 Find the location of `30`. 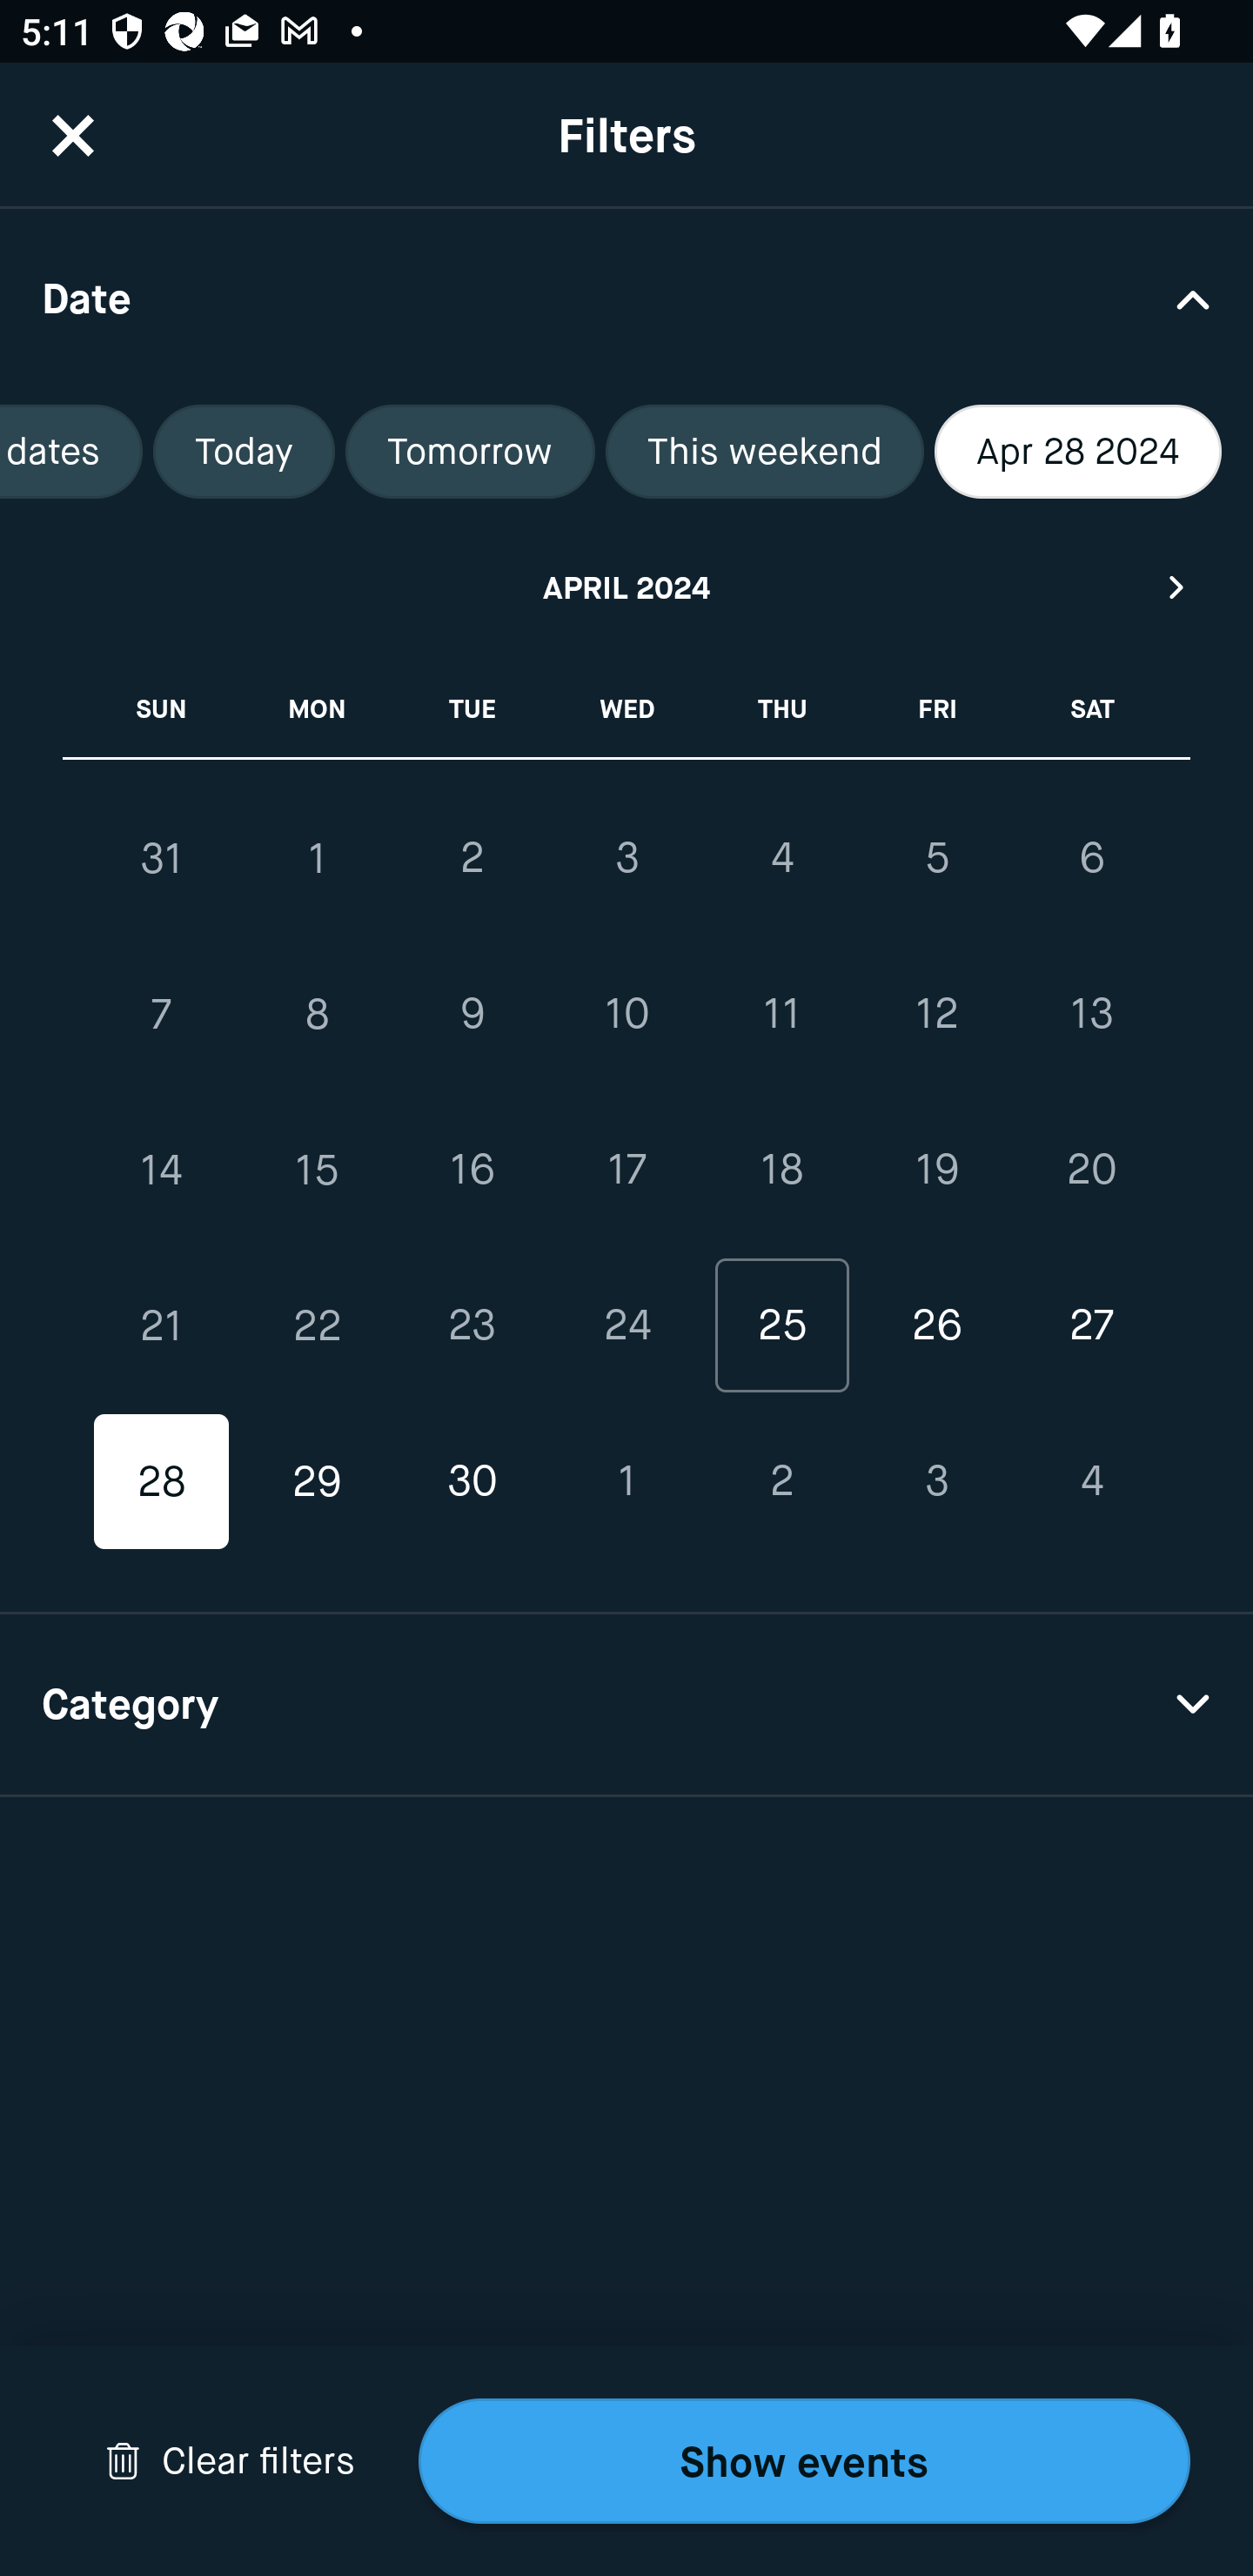

30 is located at coordinates (472, 1481).